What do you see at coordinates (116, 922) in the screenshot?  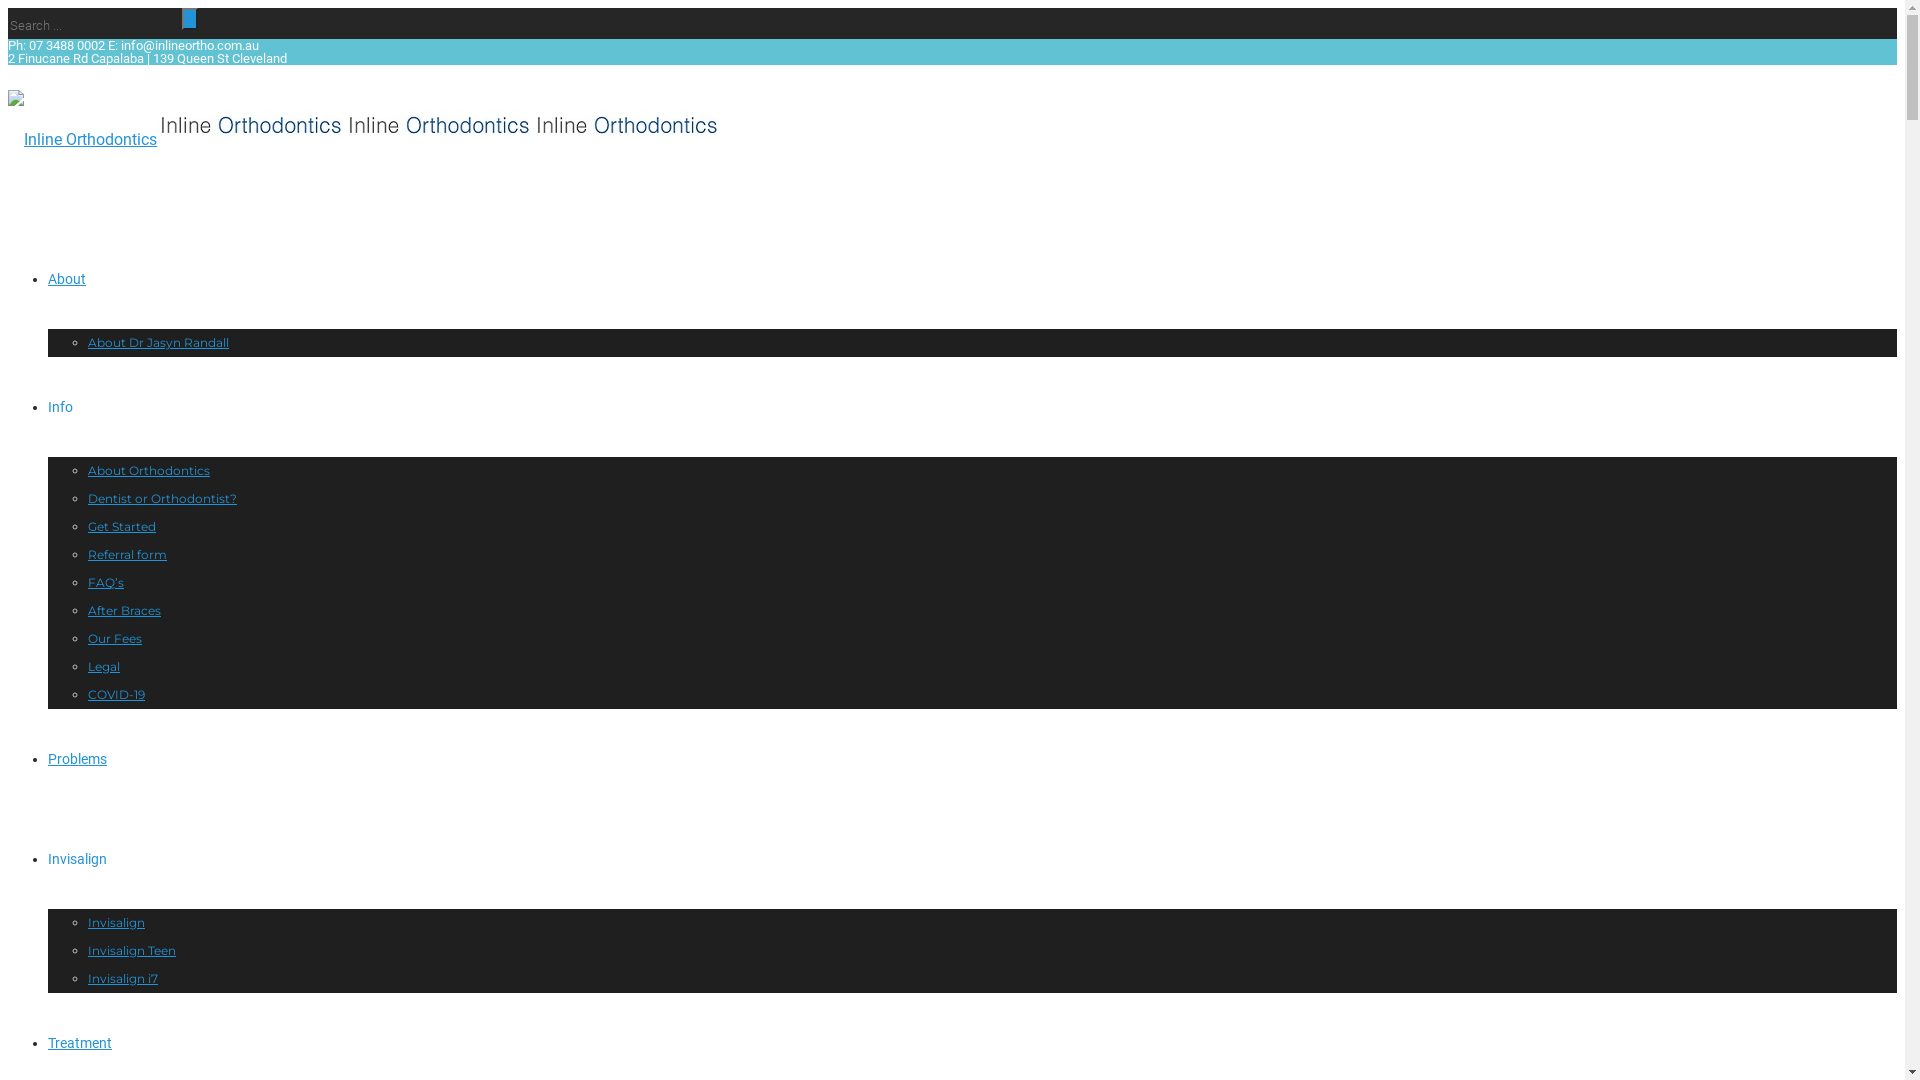 I see `Invisalign` at bounding box center [116, 922].